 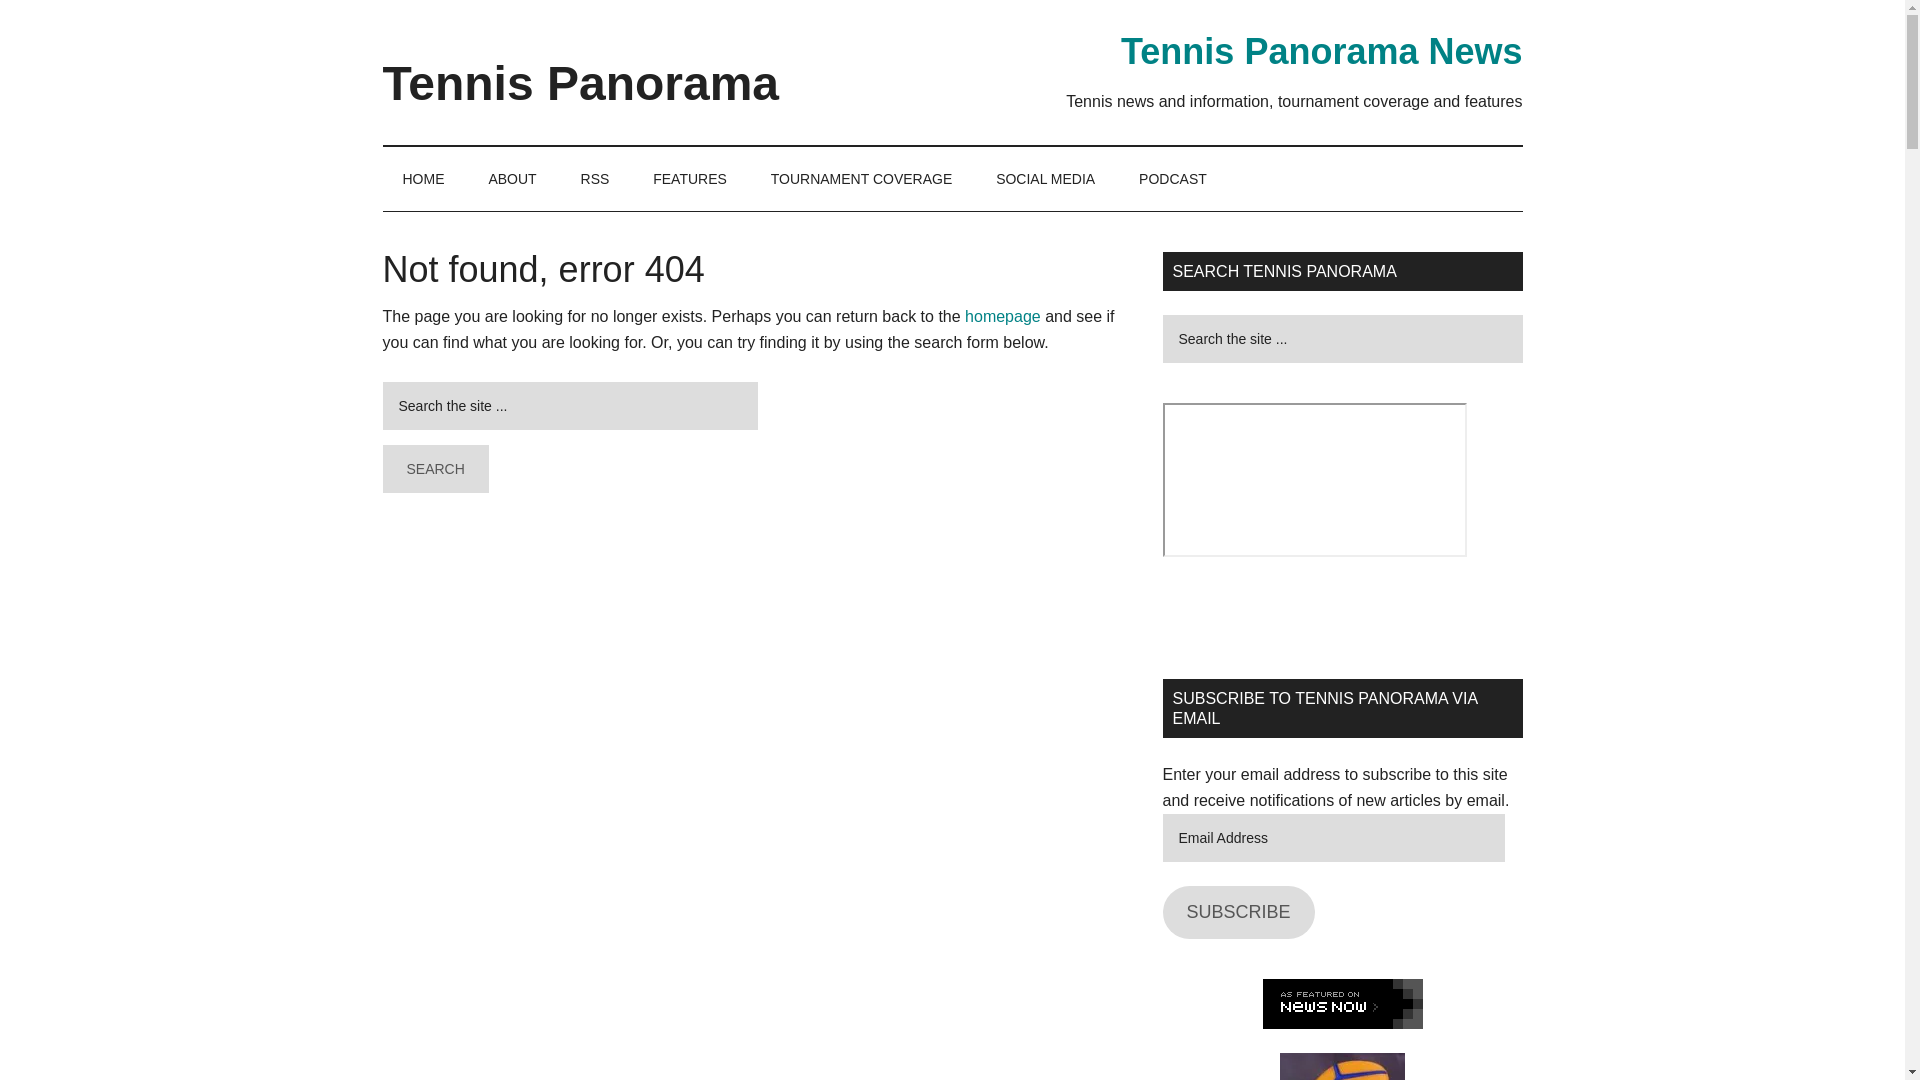 I want to click on Search, so click(x=434, y=468).